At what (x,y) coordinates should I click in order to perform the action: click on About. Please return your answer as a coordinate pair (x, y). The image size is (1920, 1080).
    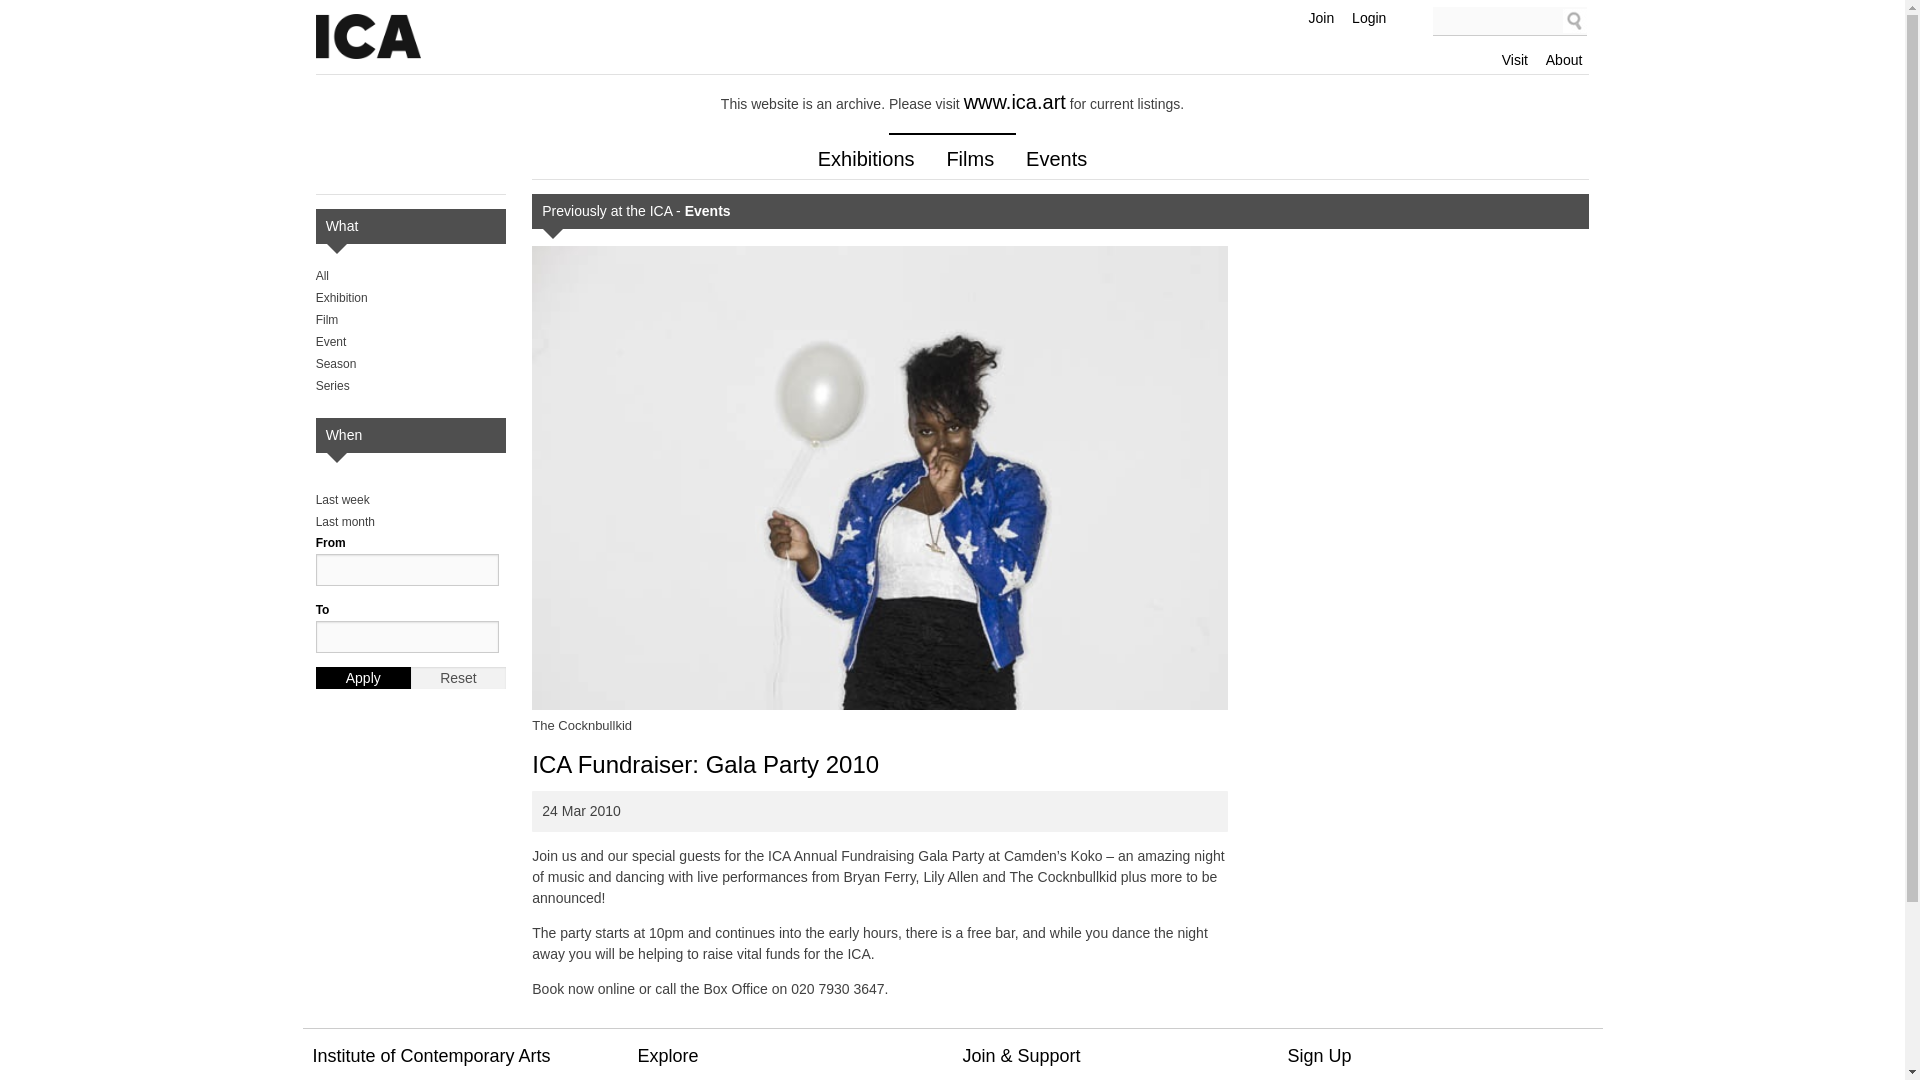
    Looking at the image, I should click on (1564, 59).